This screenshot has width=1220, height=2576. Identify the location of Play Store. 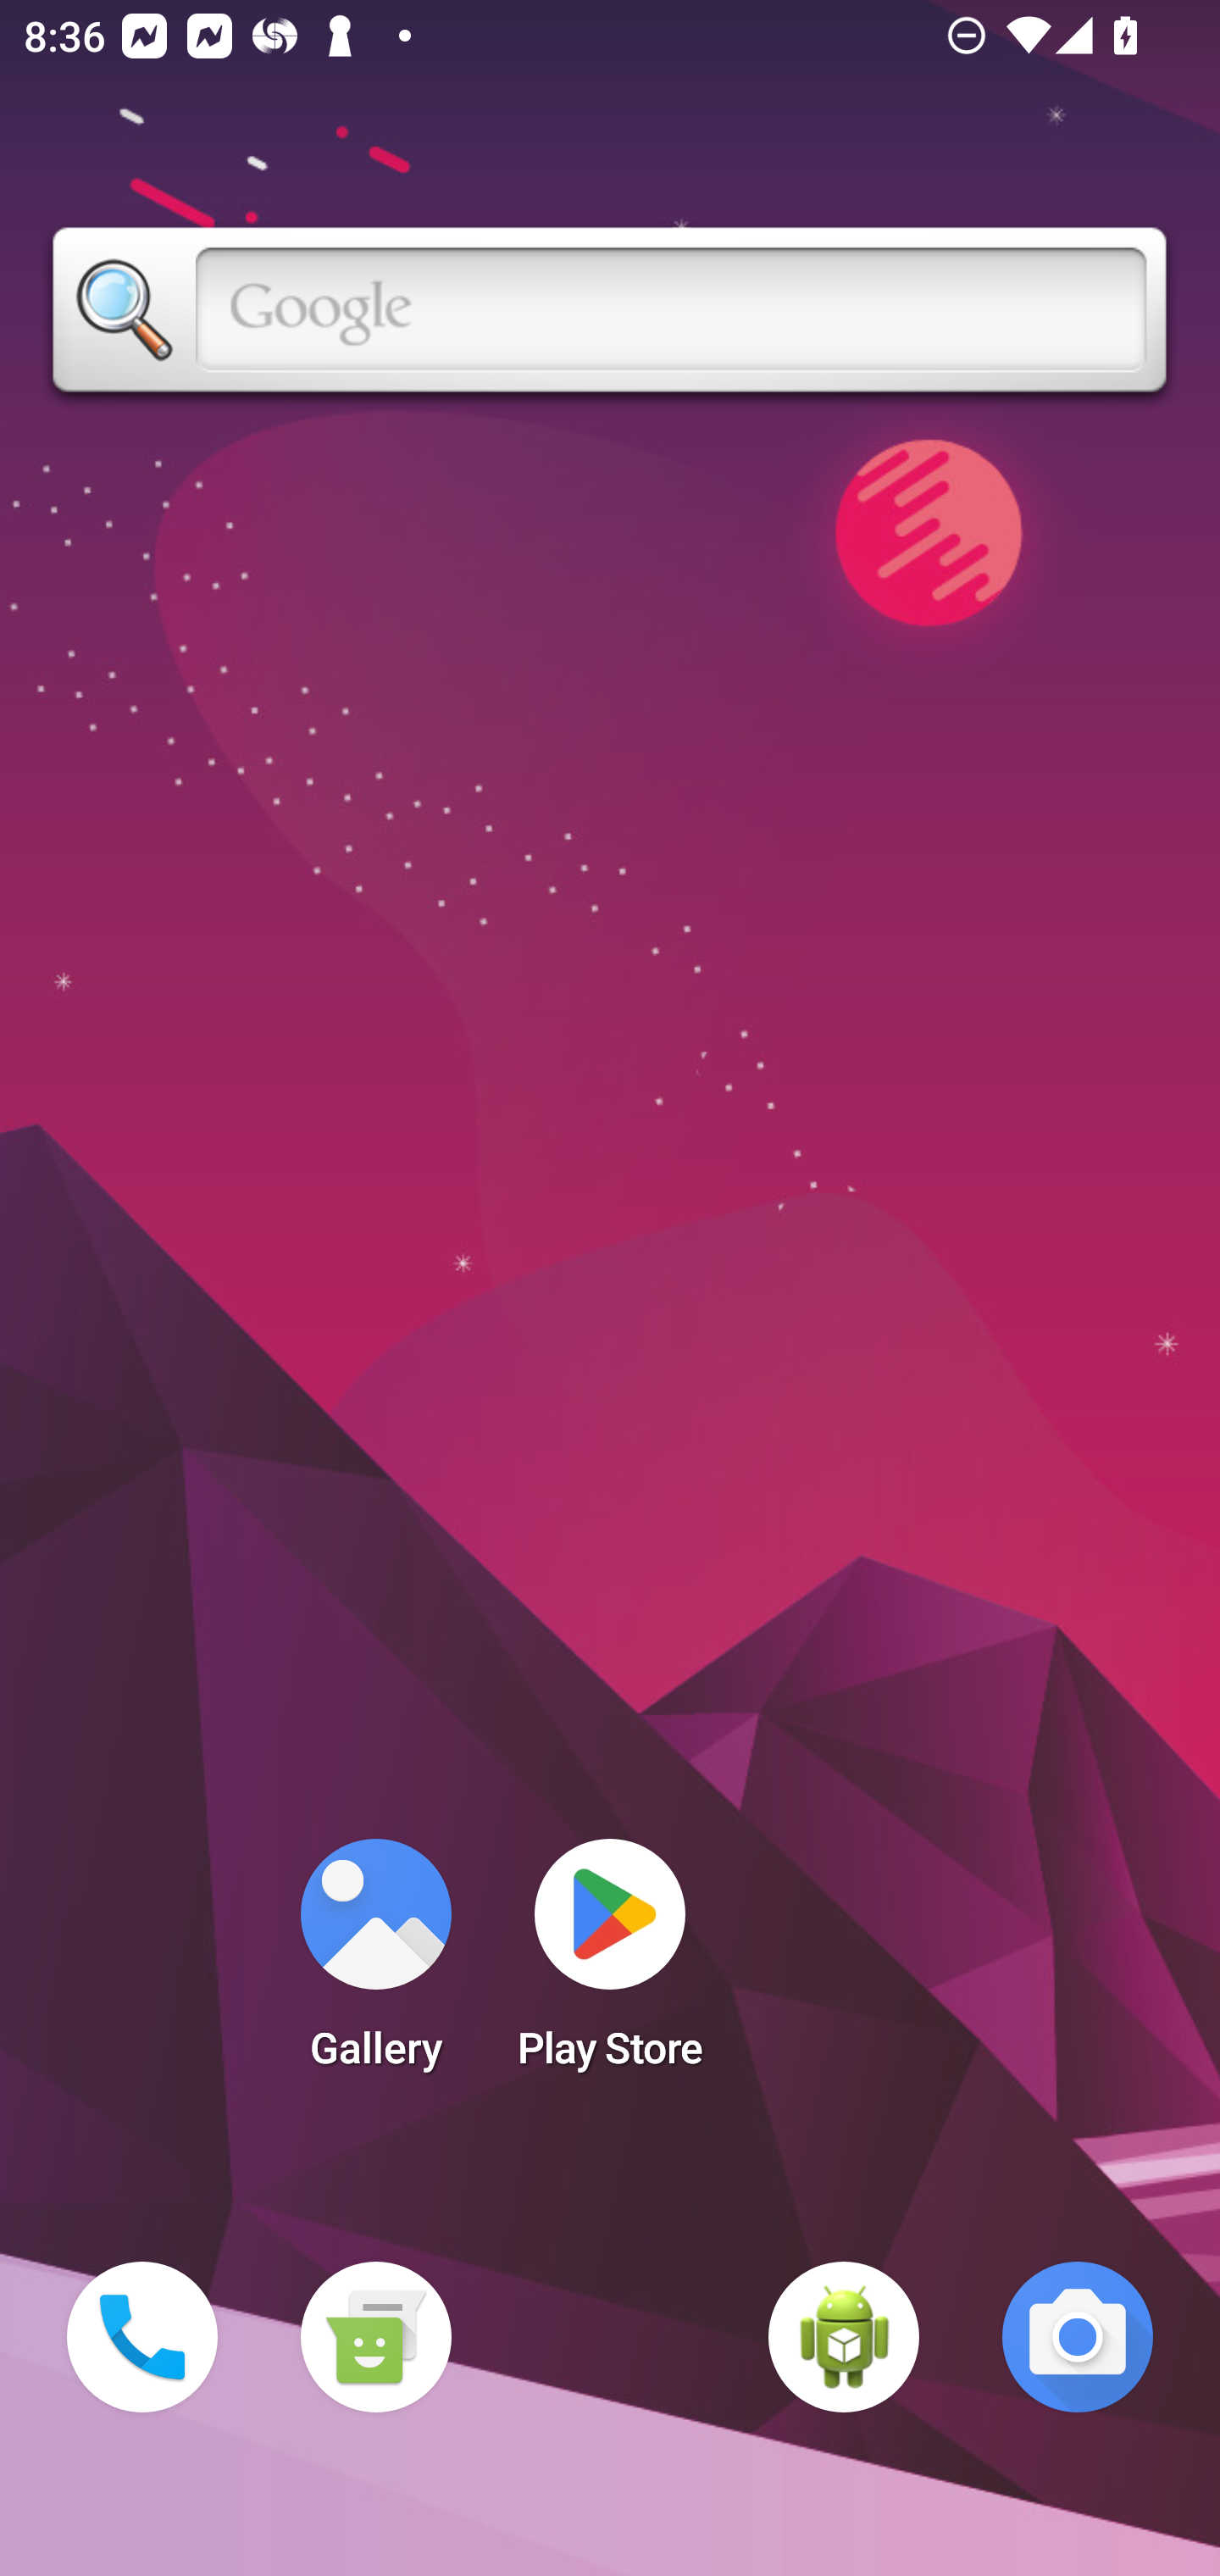
(610, 1964).